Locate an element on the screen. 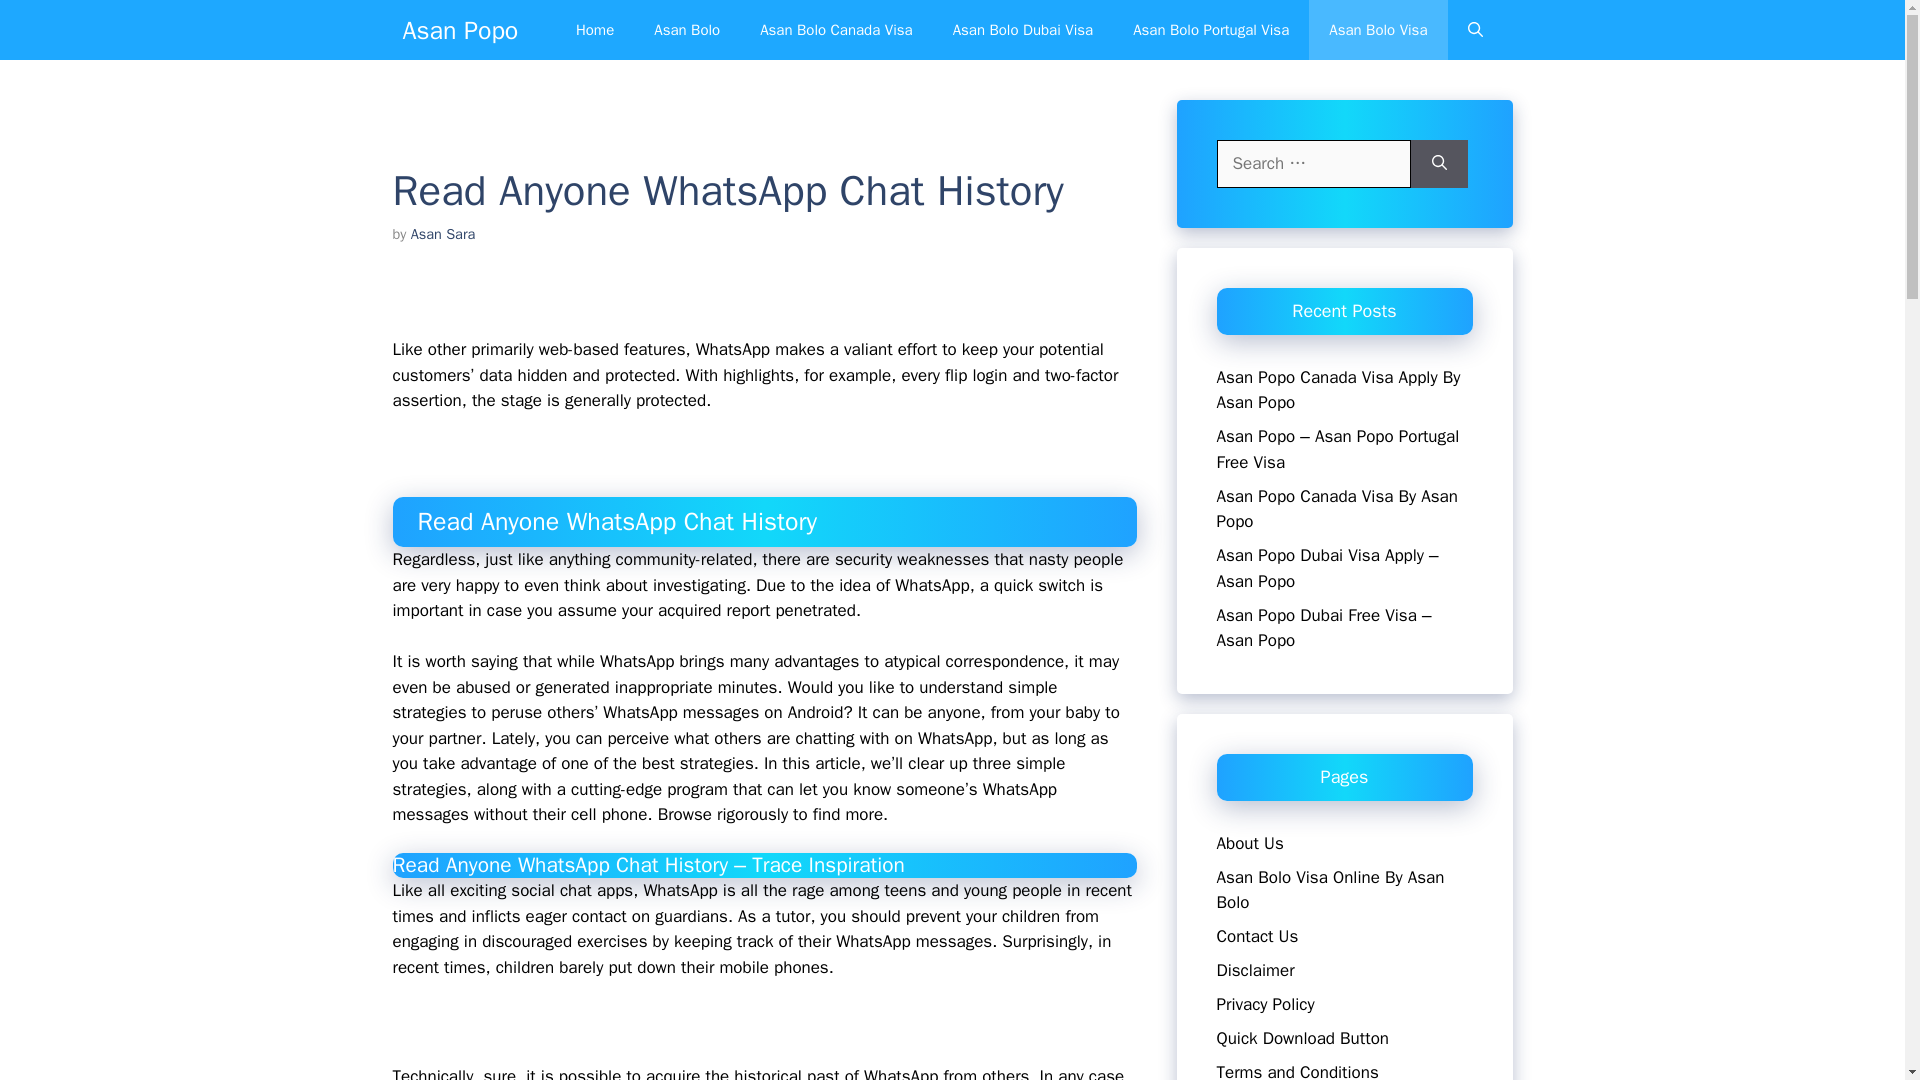 The width and height of the screenshot is (1920, 1080). Privacy Policy is located at coordinates (1264, 1004).